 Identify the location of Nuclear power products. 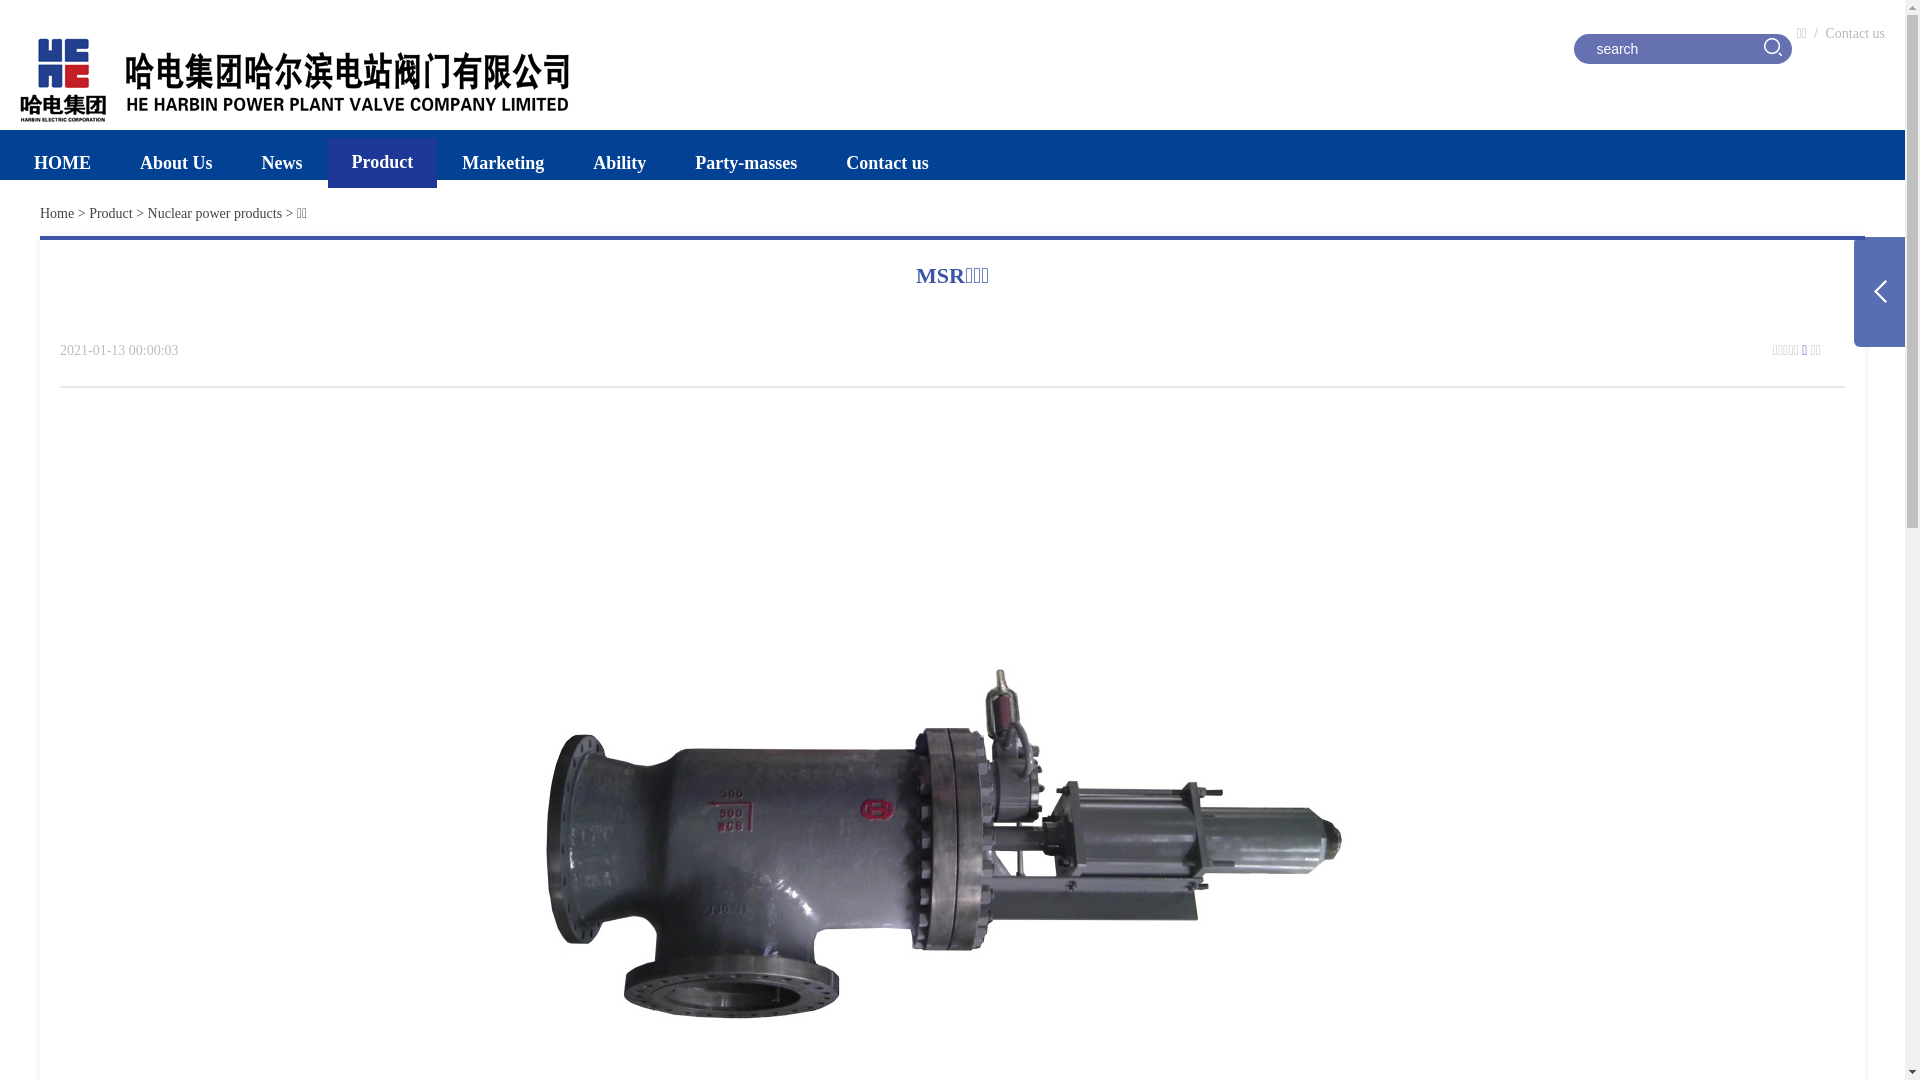
(216, 214).